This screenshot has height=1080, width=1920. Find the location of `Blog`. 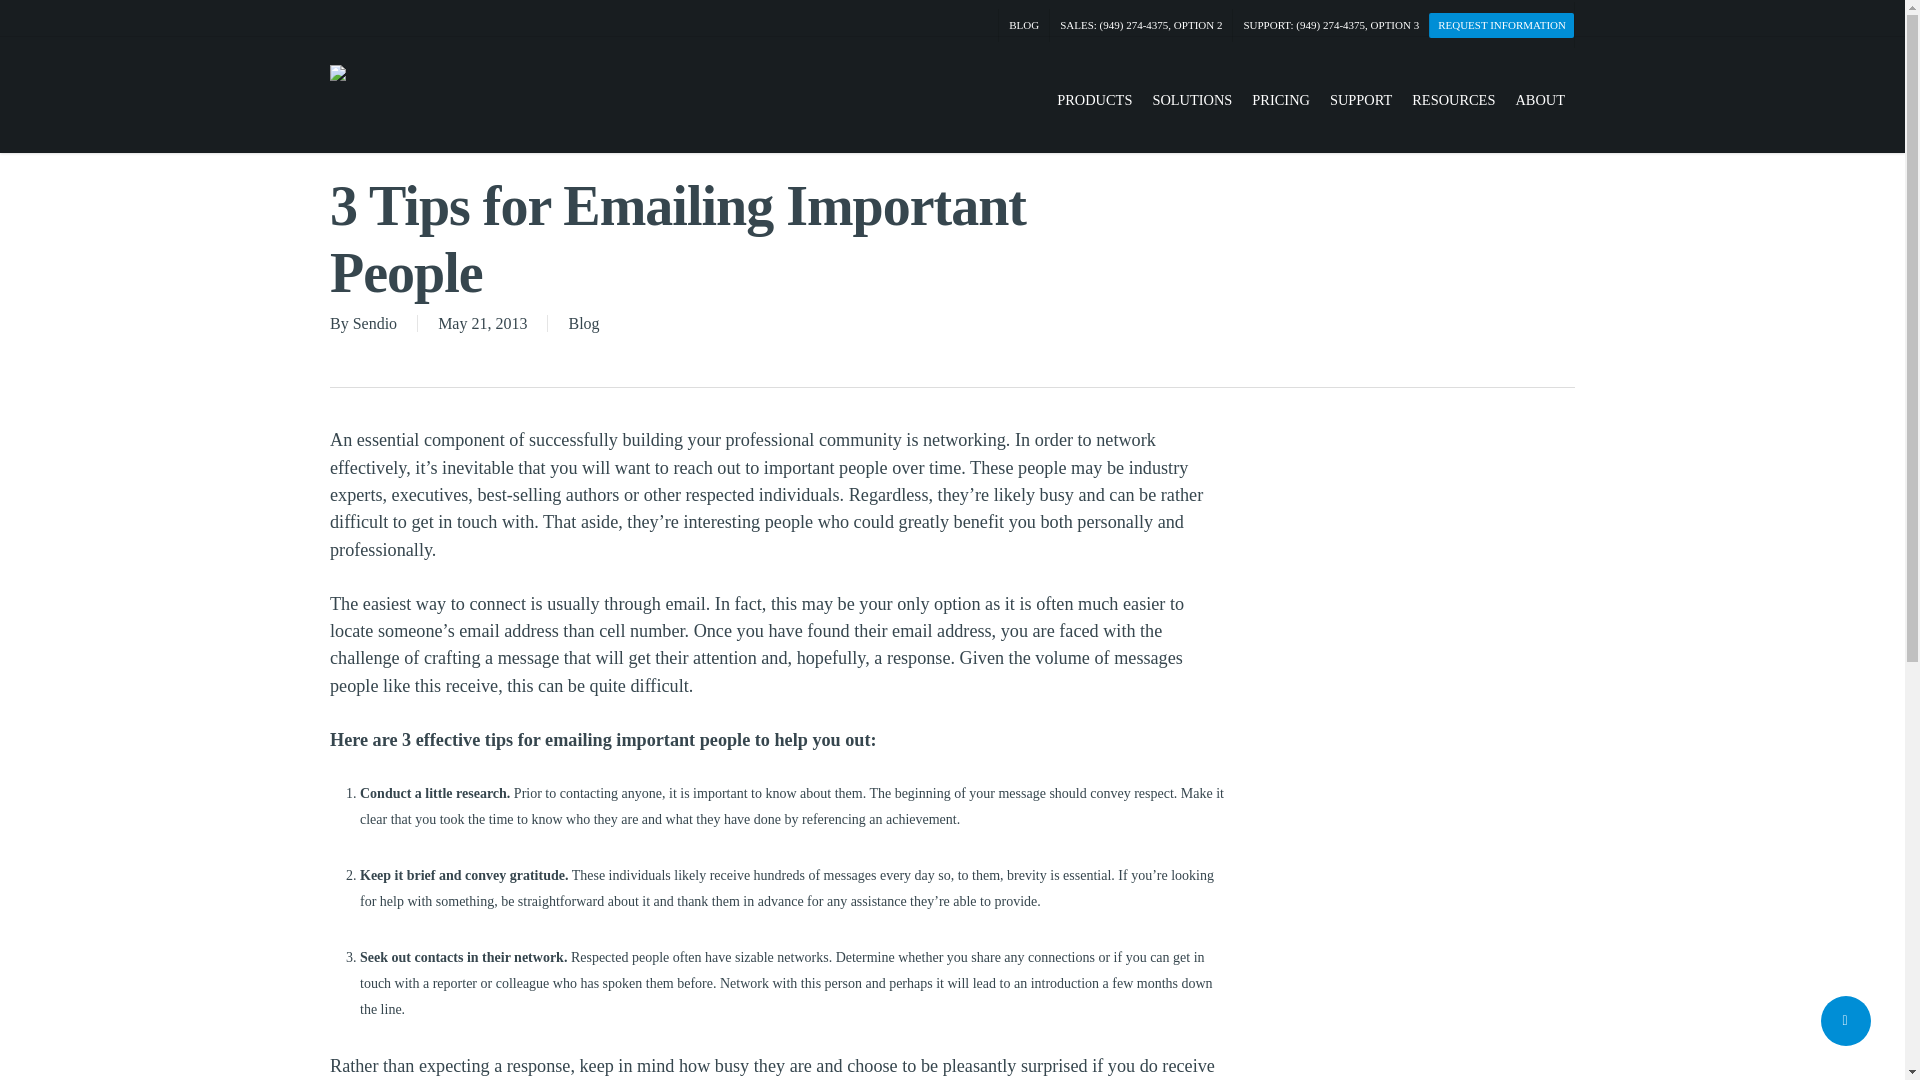

Blog is located at coordinates (584, 323).